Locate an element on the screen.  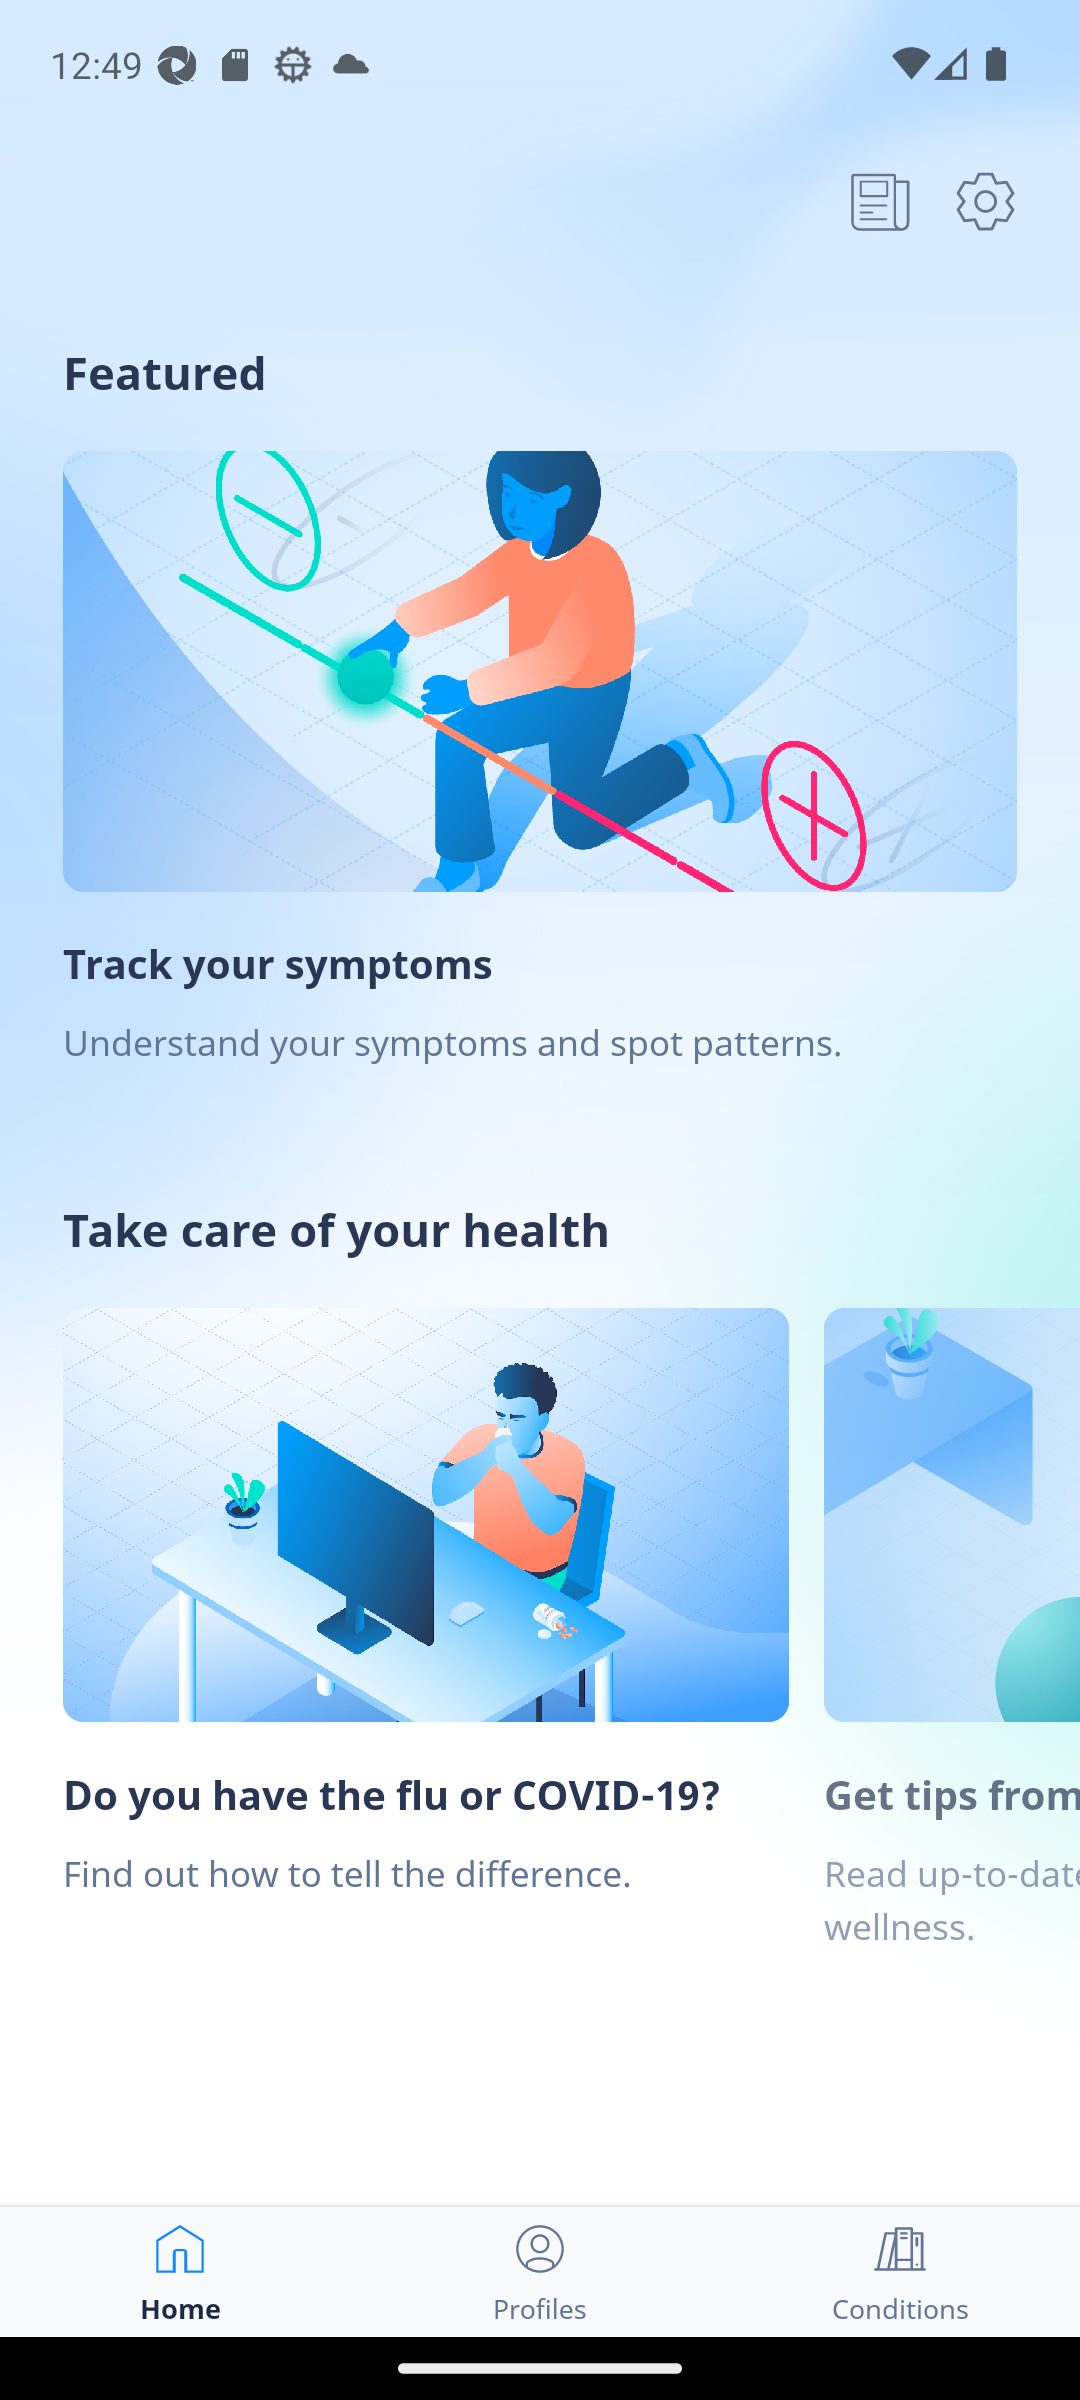
article icon , open articles is located at coordinates (880, 201).